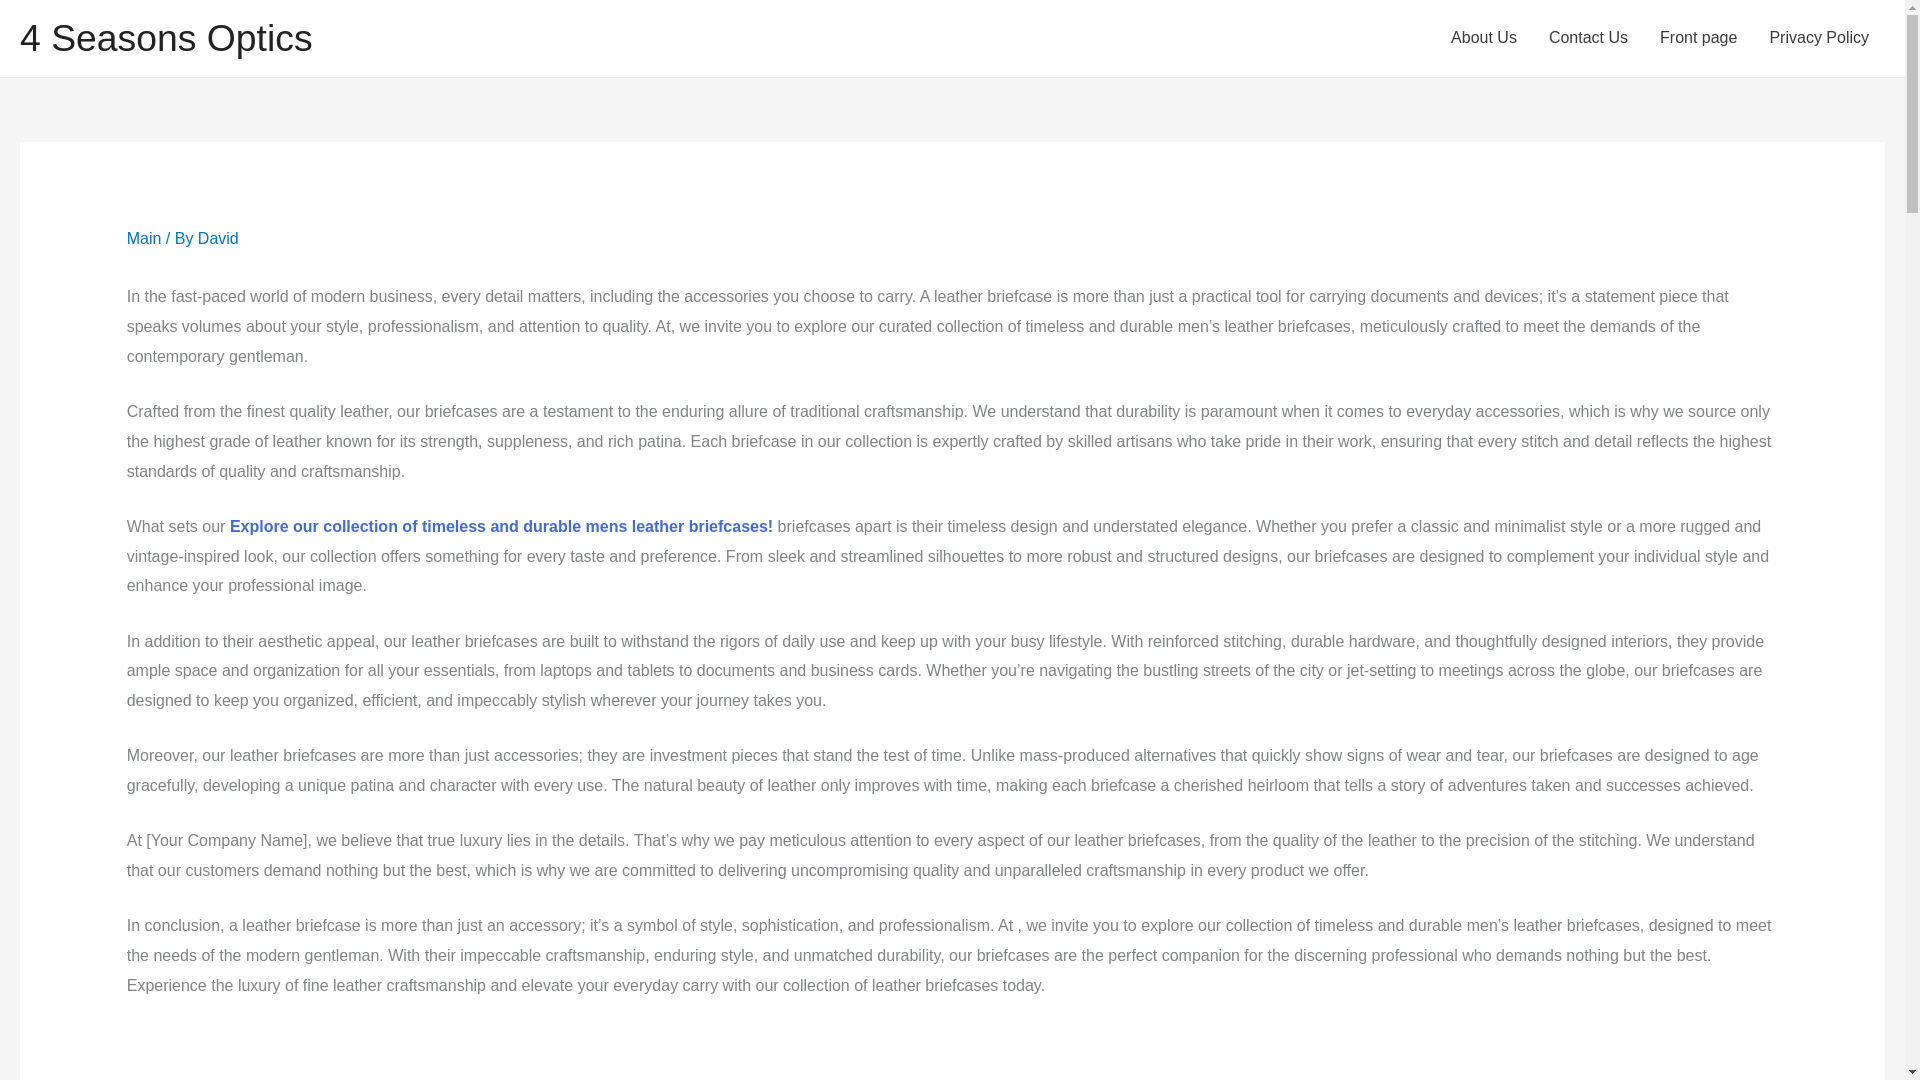  Describe the element at coordinates (218, 238) in the screenshot. I see `View all posts by David` at that location.